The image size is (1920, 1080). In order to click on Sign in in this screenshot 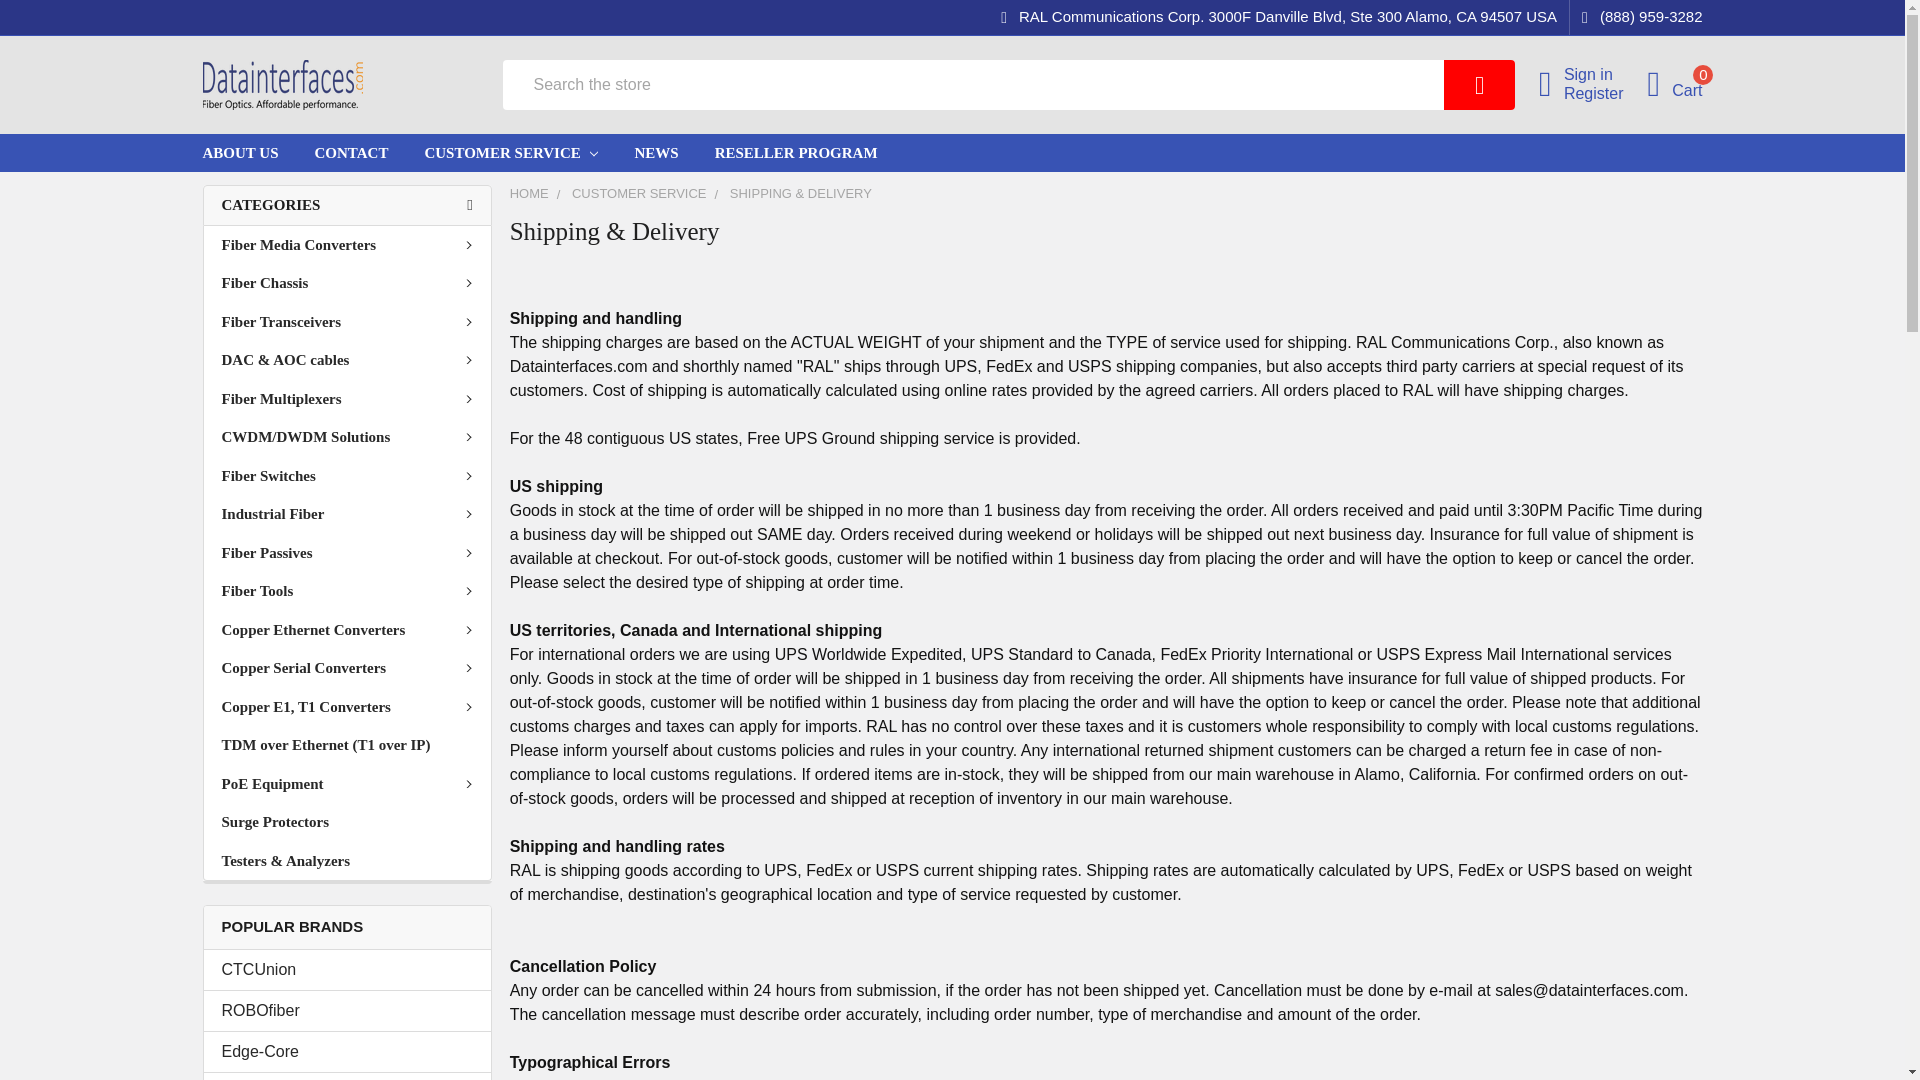, I will do `click(1606, 74)`.